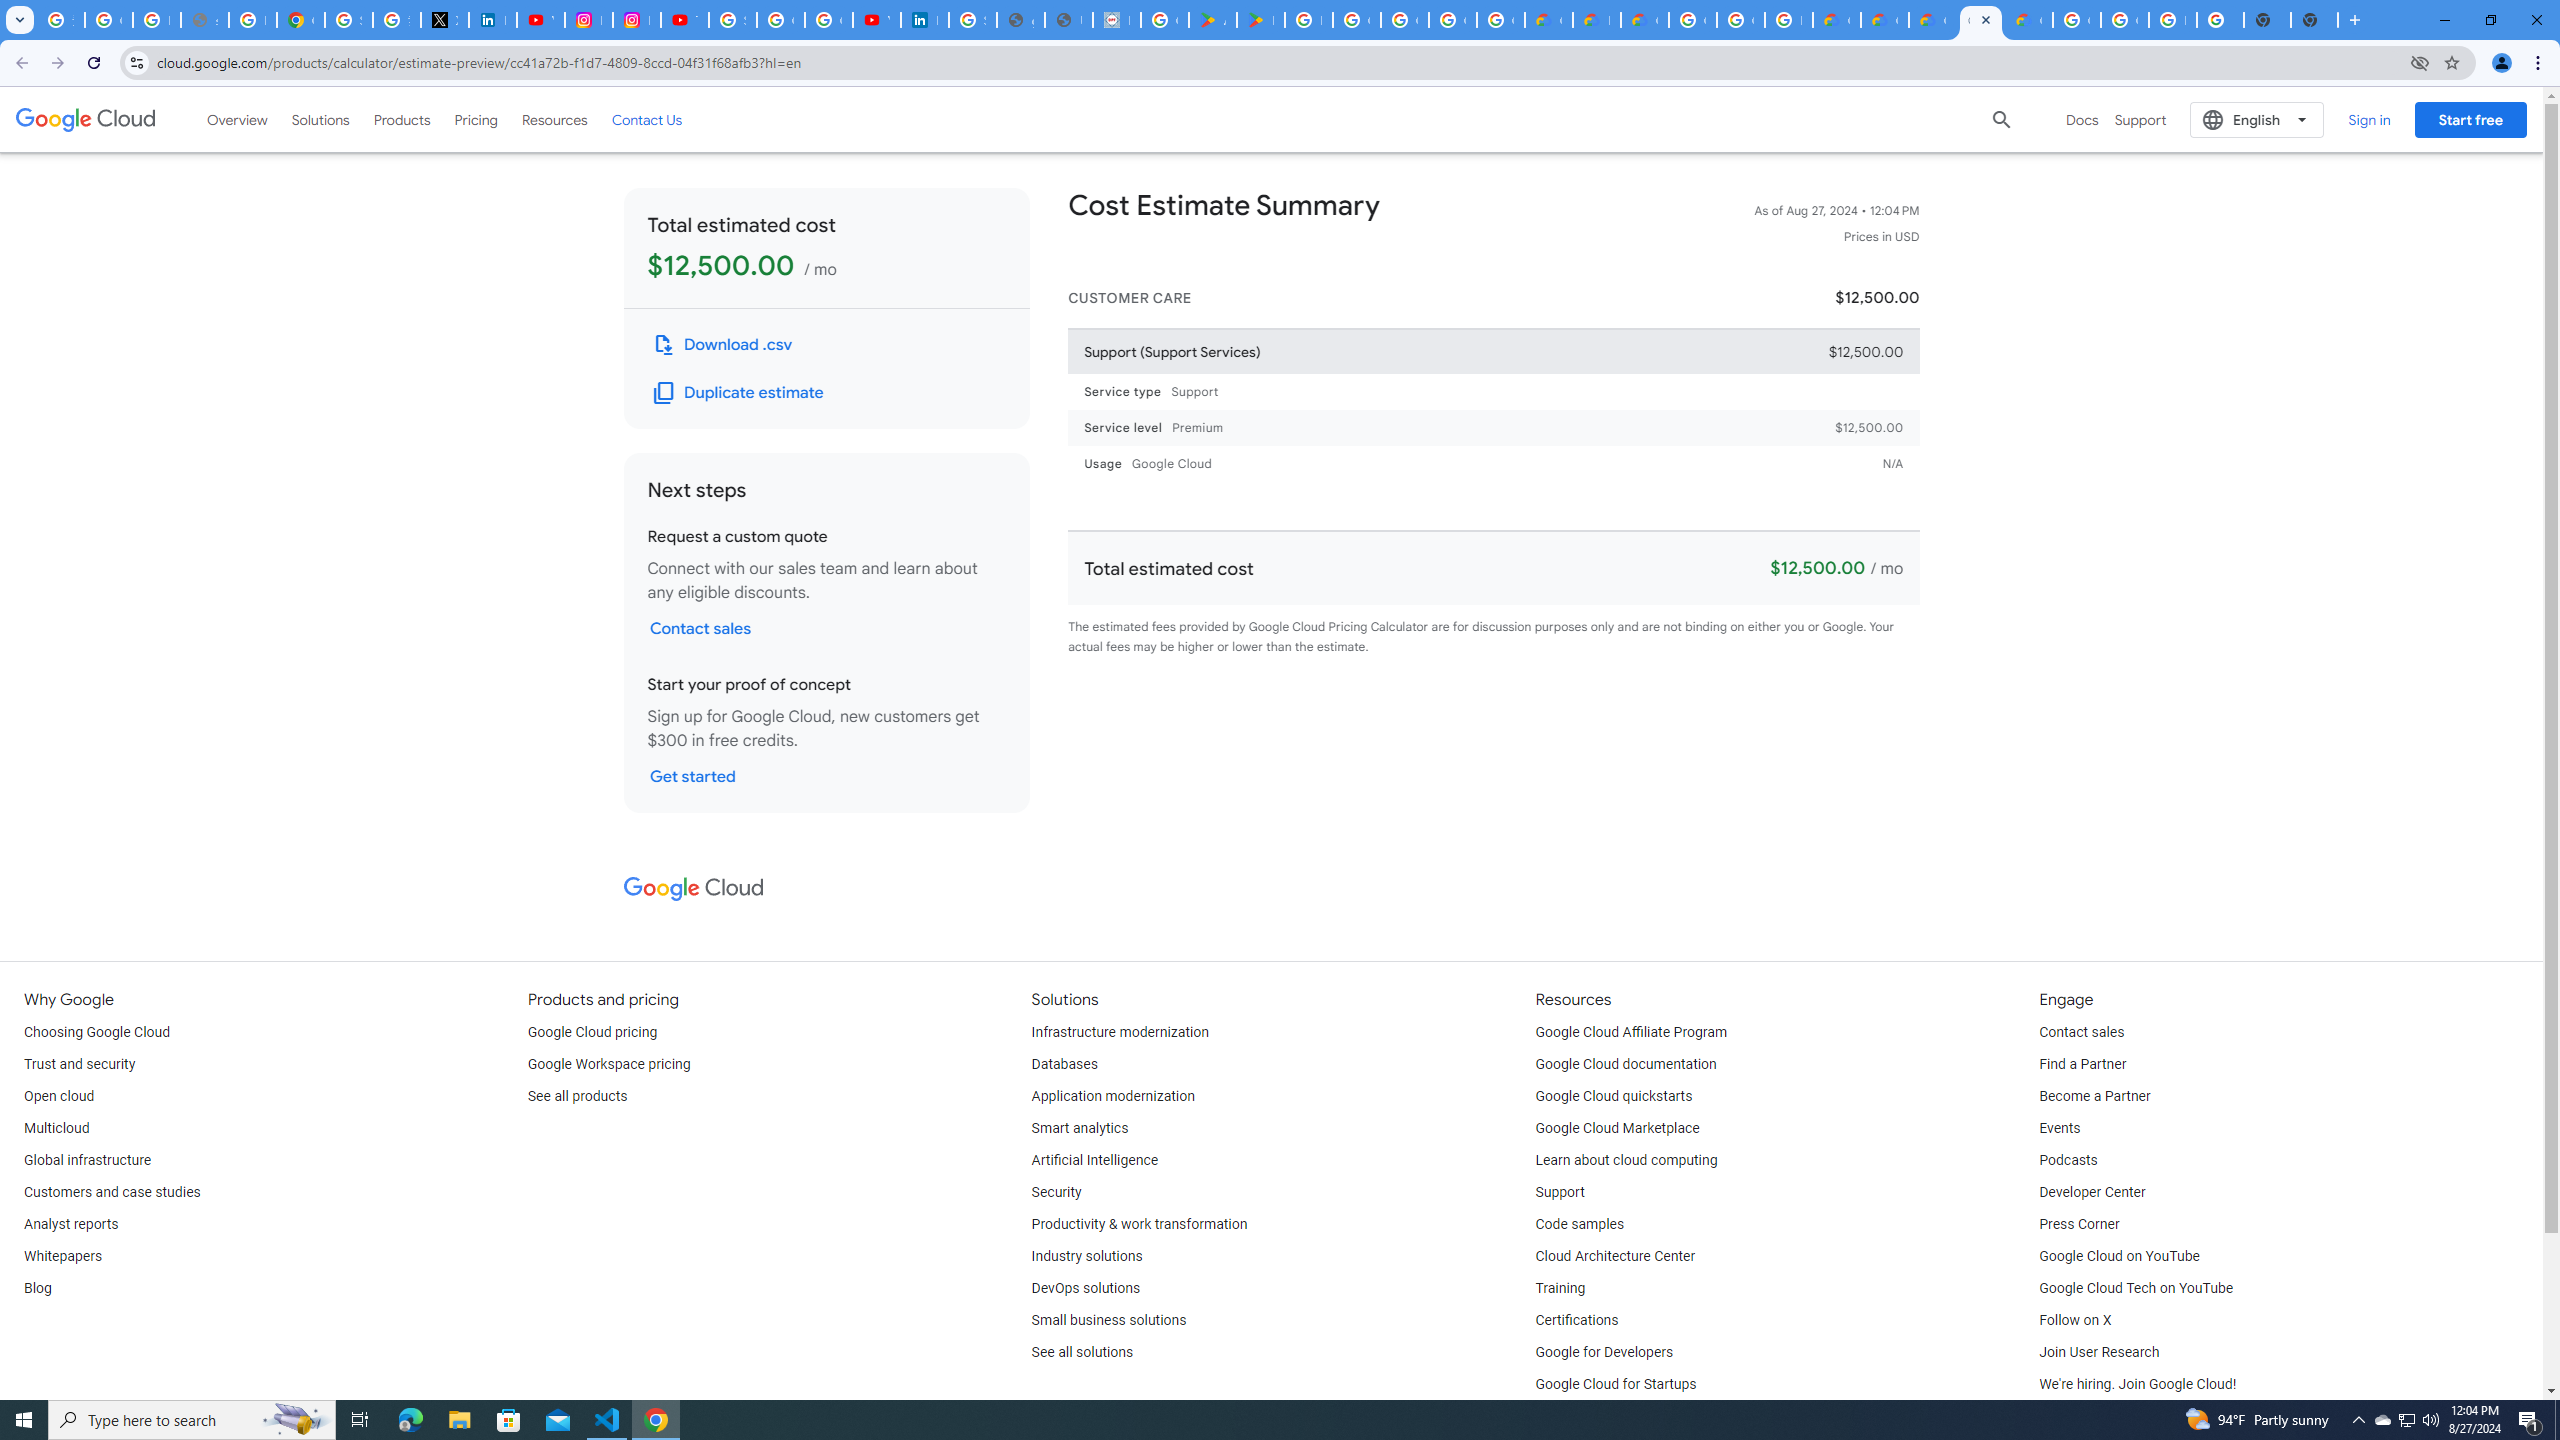 The image size is (2560, 1440). What do you see at coordinates (402, 119) in the screenshot?
I see `Products` at bounding box center [402, 119].